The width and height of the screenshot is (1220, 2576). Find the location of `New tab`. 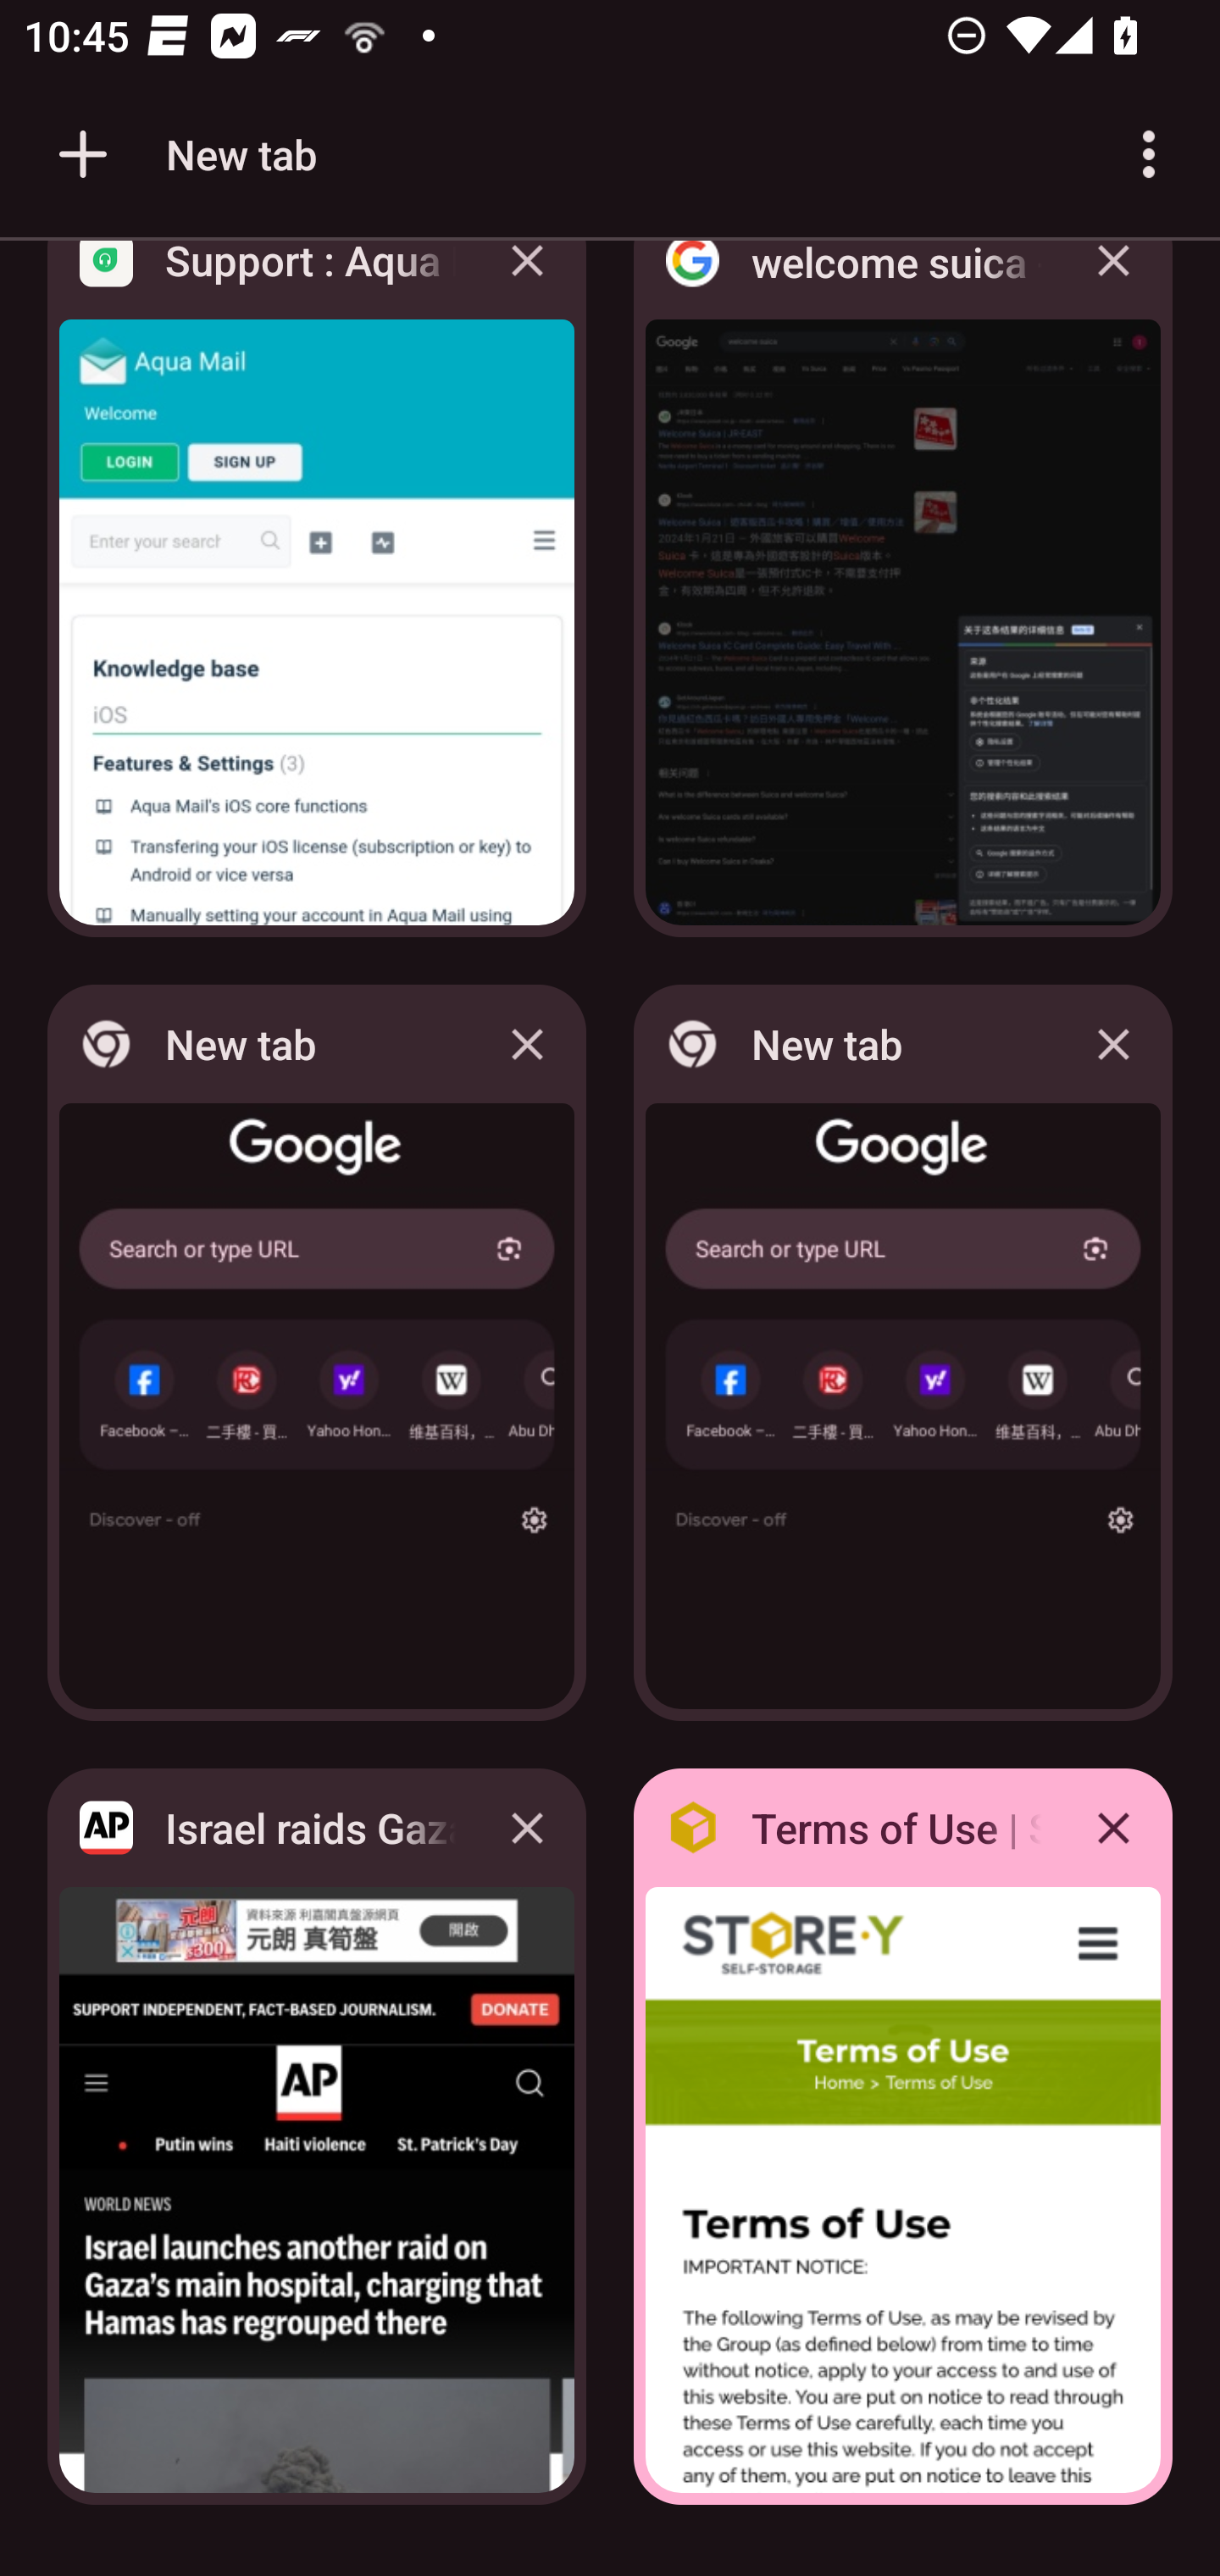

New tab is located at coordinates (182, 154).